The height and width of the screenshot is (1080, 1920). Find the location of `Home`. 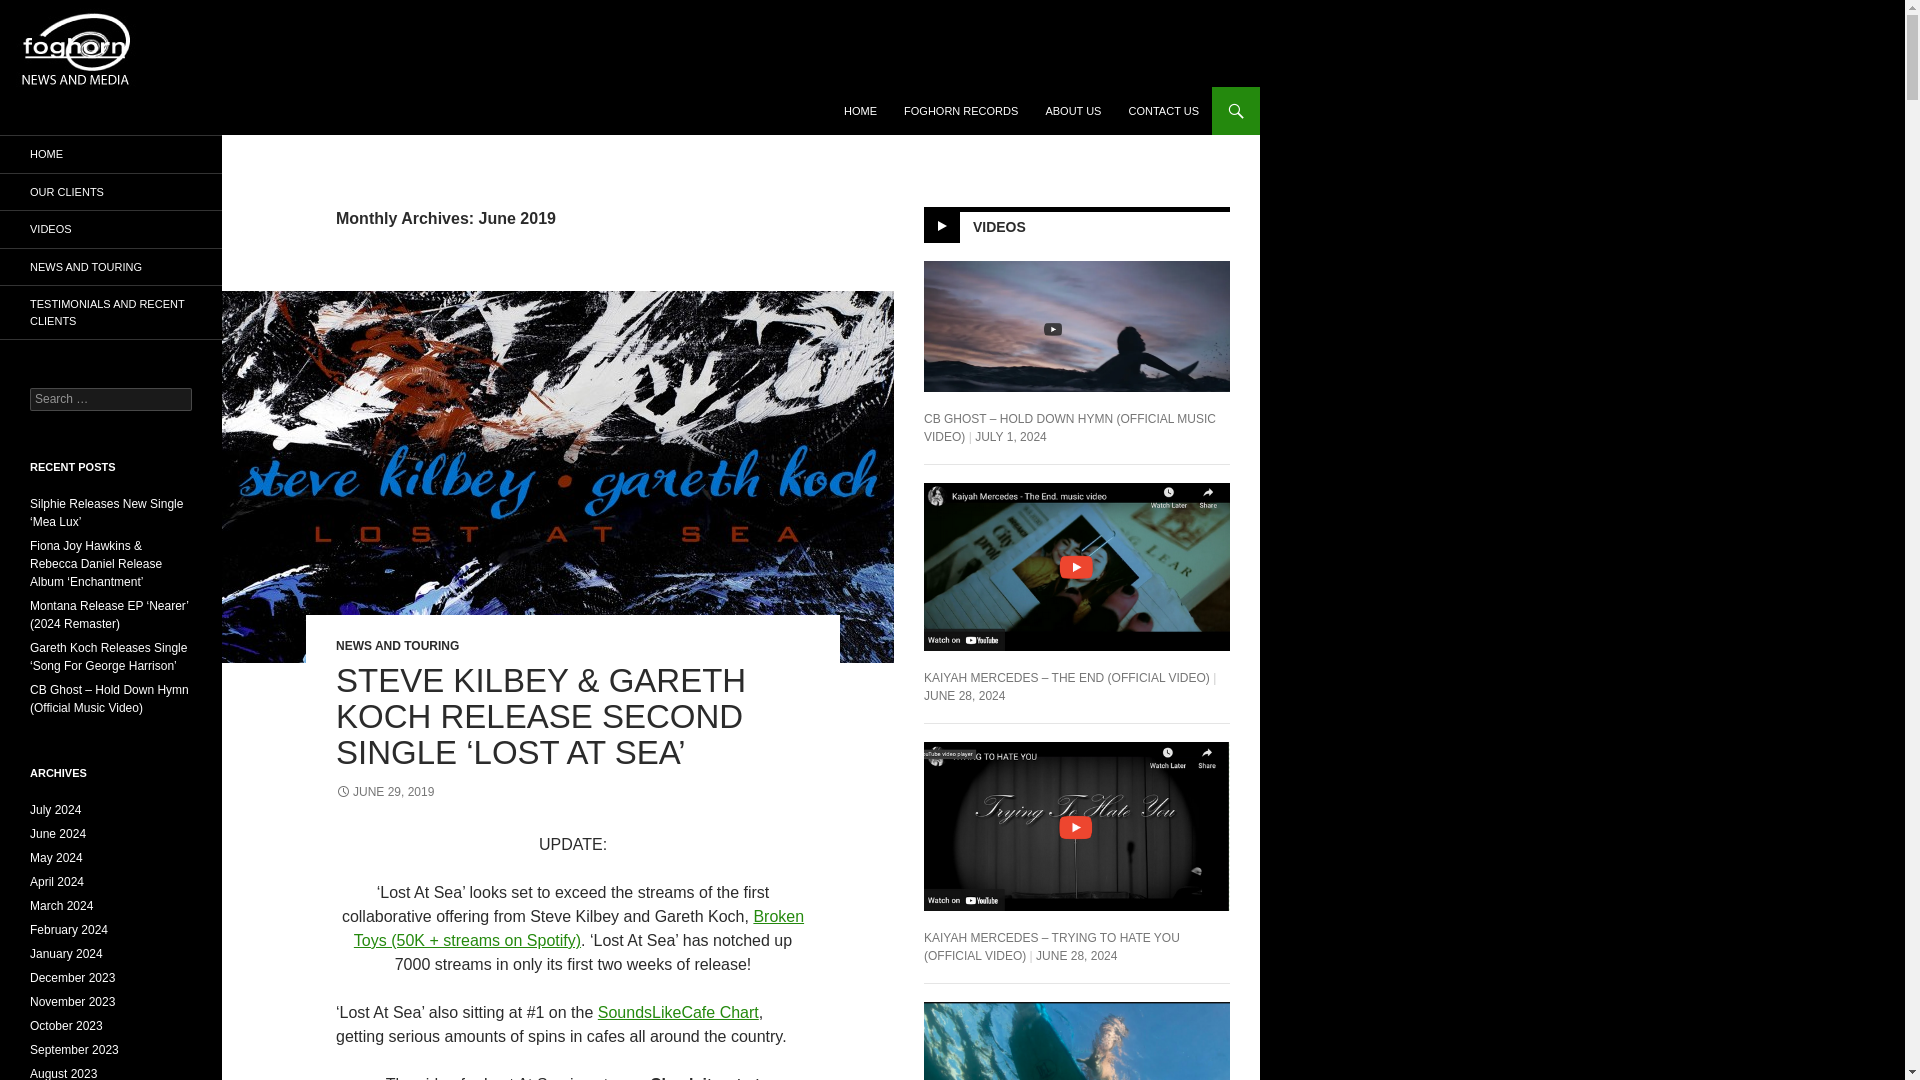

Home is located at coordinates (860, 111).